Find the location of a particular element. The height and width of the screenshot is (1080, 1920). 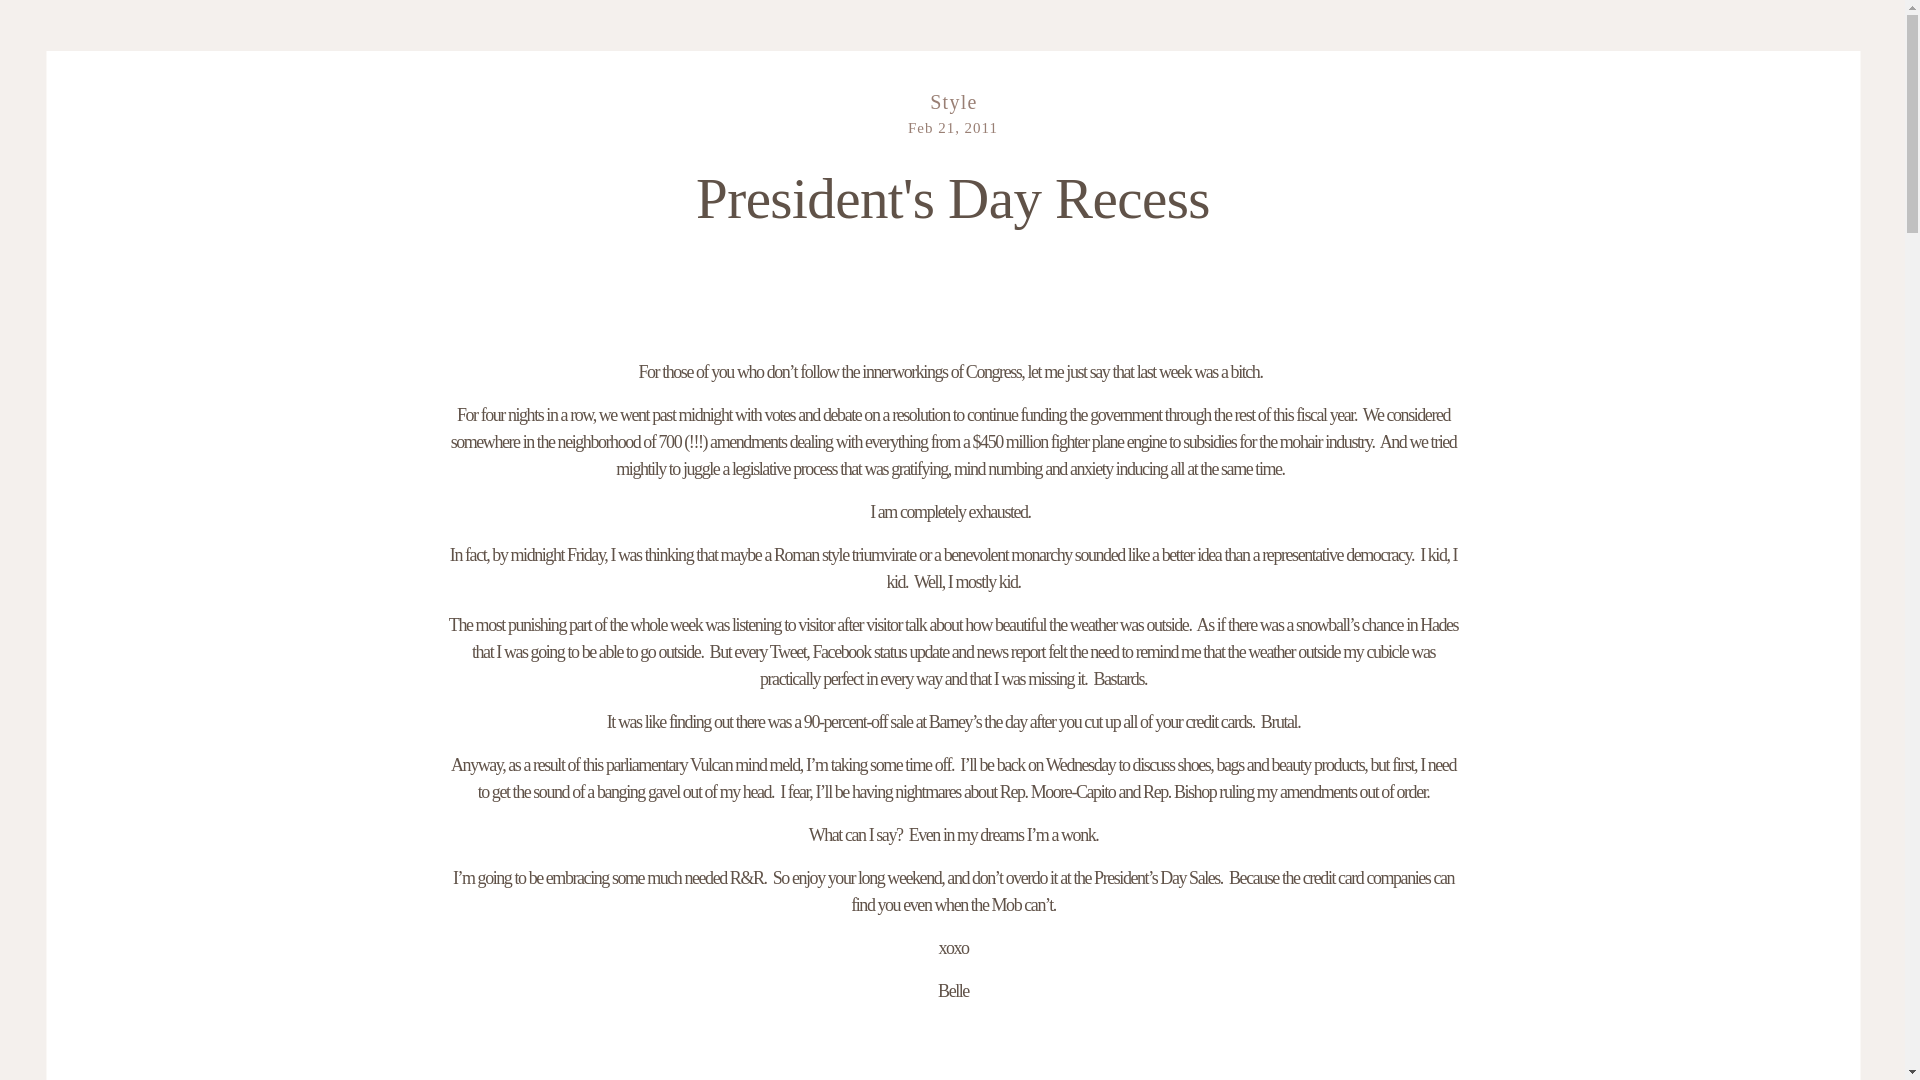

SUBSCRIBE is located at coordinates (1724, 36).